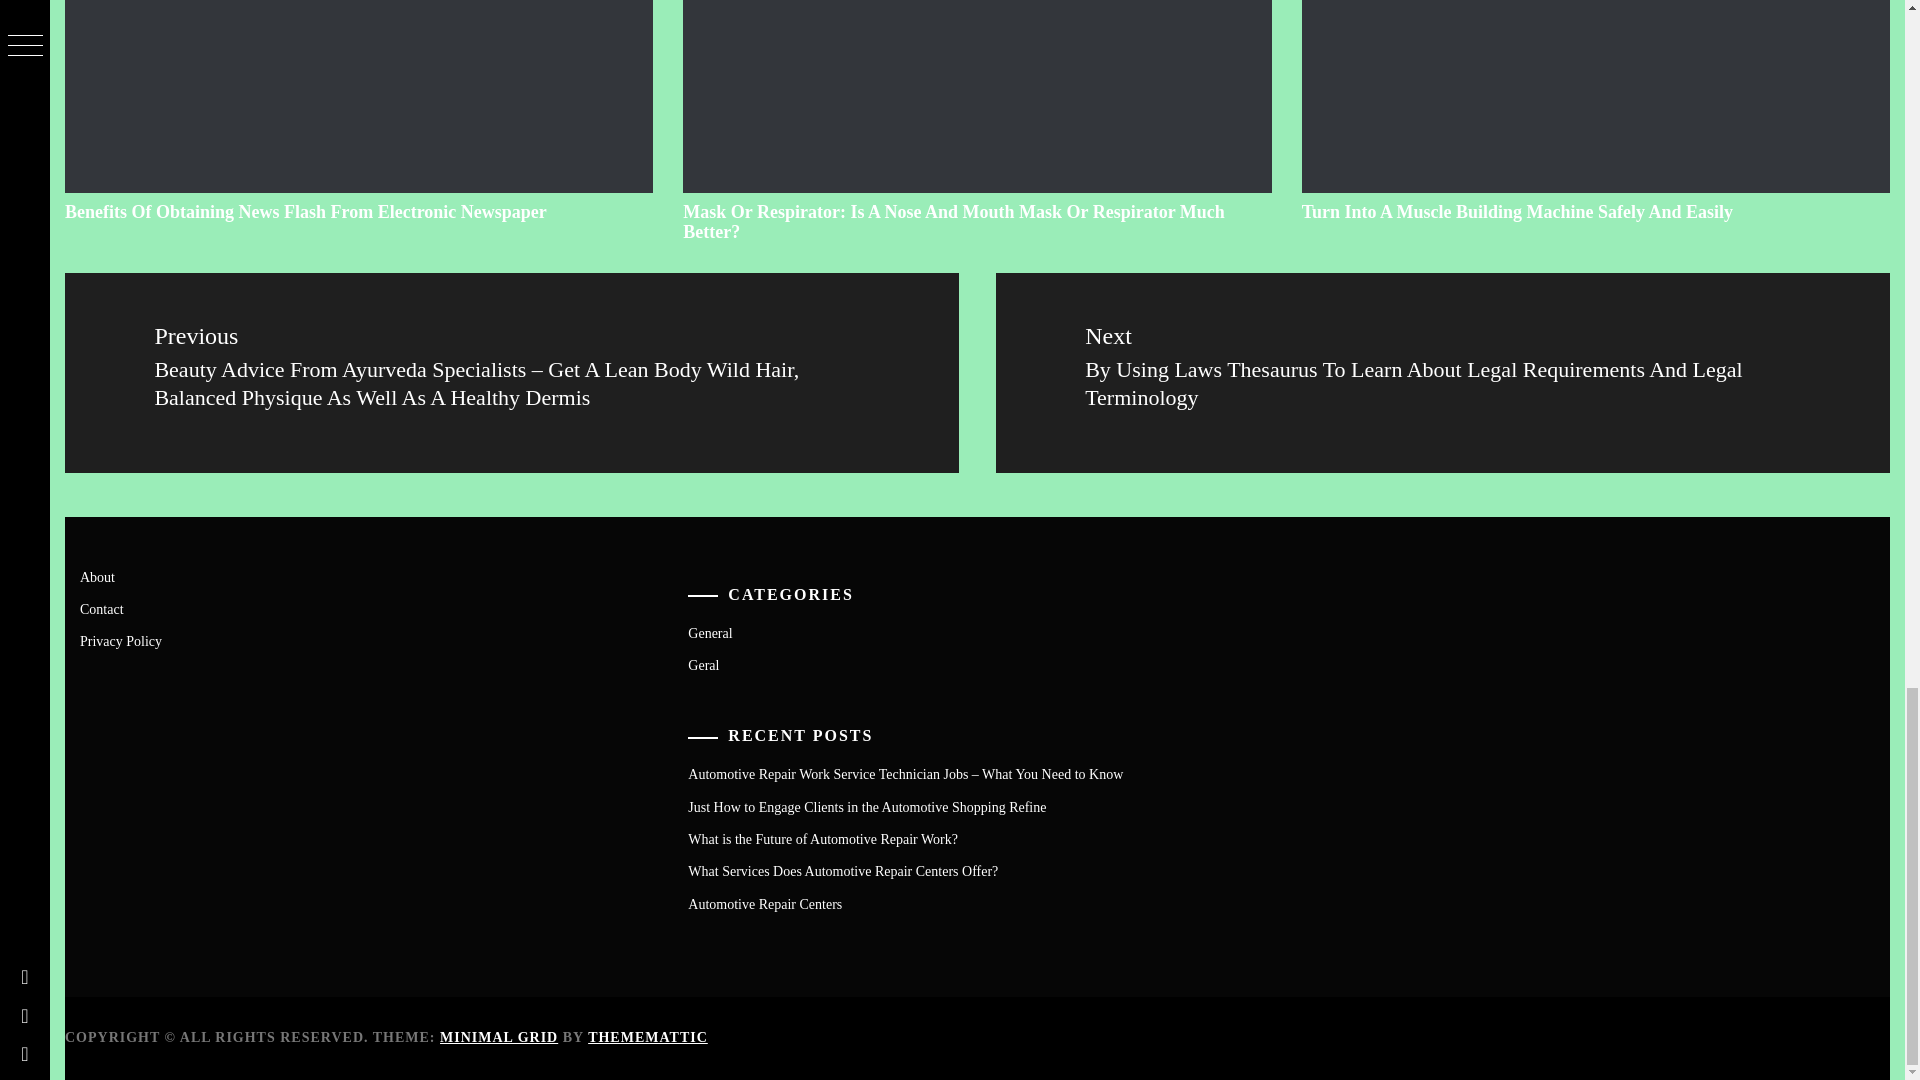  What do you see at coordinates (102, 608) in the screenshot?
I see `Contact` at bounding box center [102, 608].